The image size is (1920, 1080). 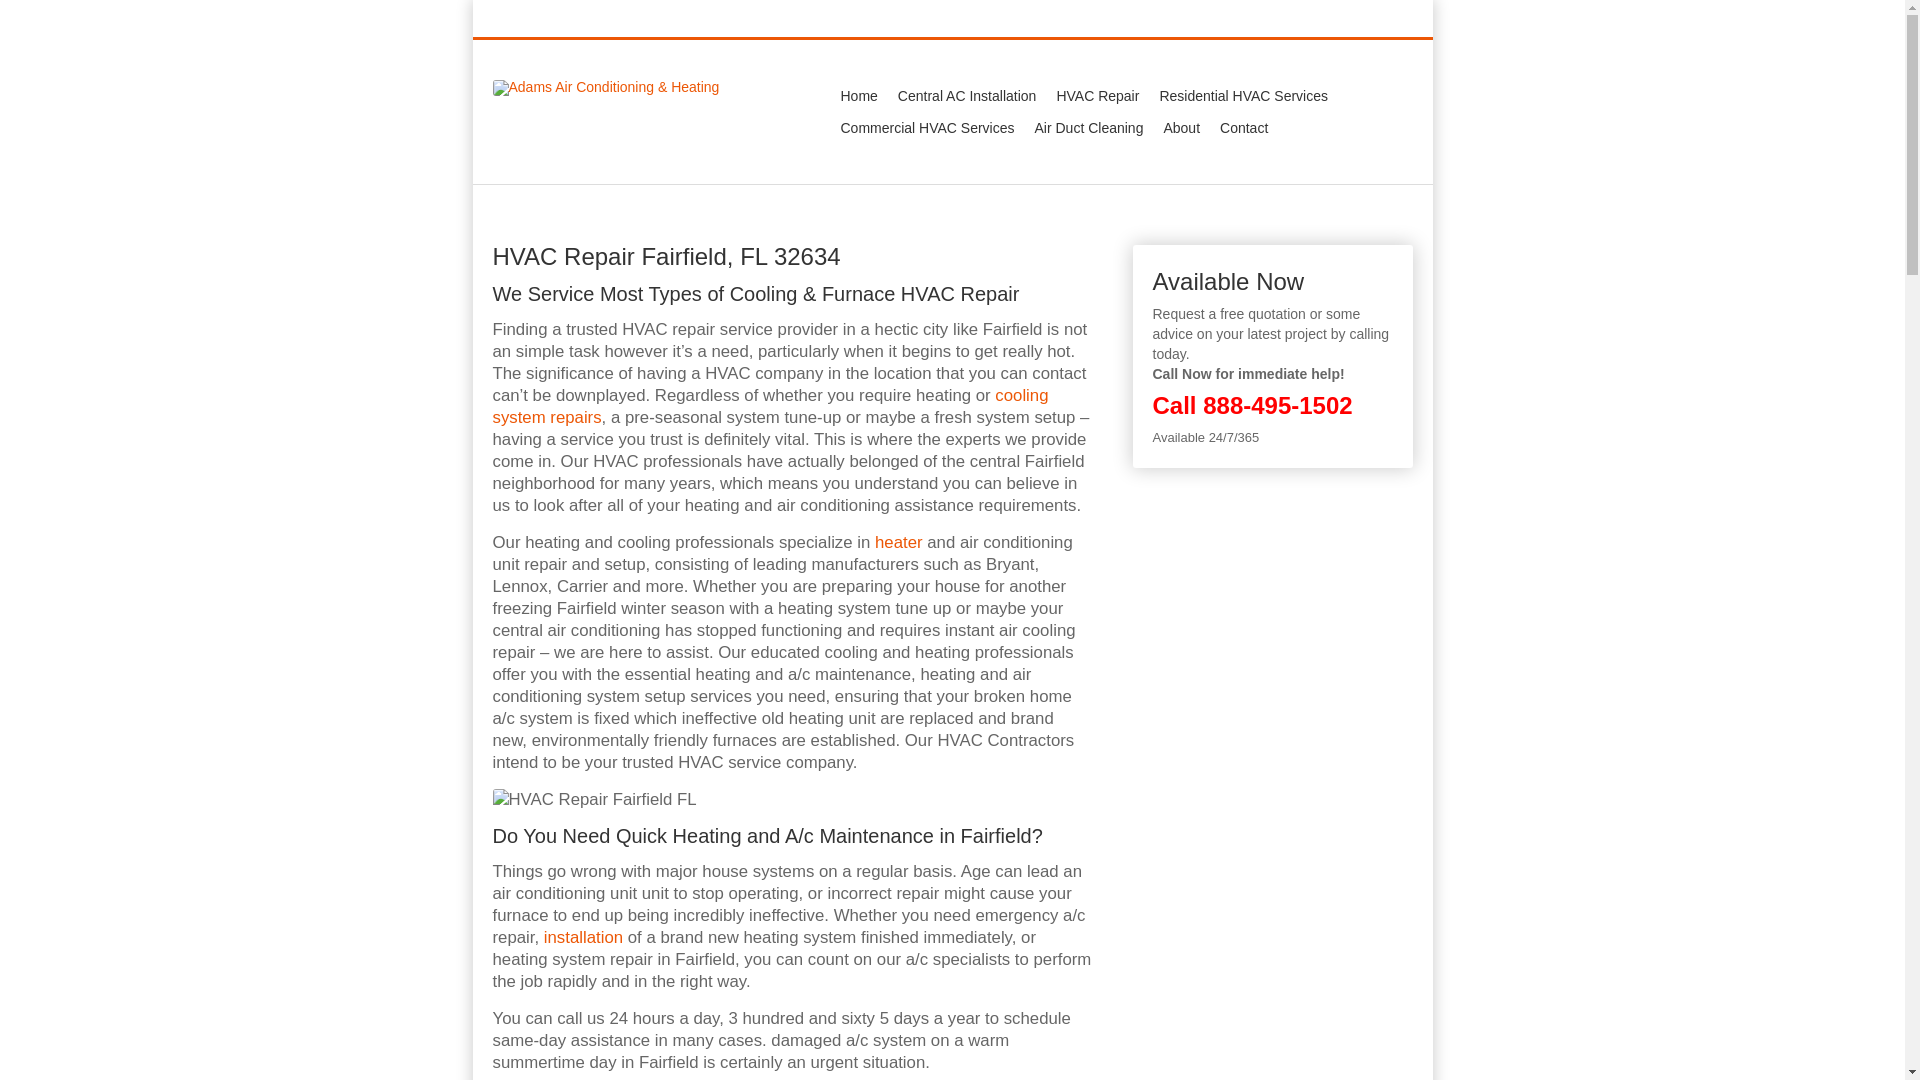 What do you see at coordinates (1088, 128) in the screenshot?
I see `Air Duct Cleaning` at bounding box center [1088, 128].